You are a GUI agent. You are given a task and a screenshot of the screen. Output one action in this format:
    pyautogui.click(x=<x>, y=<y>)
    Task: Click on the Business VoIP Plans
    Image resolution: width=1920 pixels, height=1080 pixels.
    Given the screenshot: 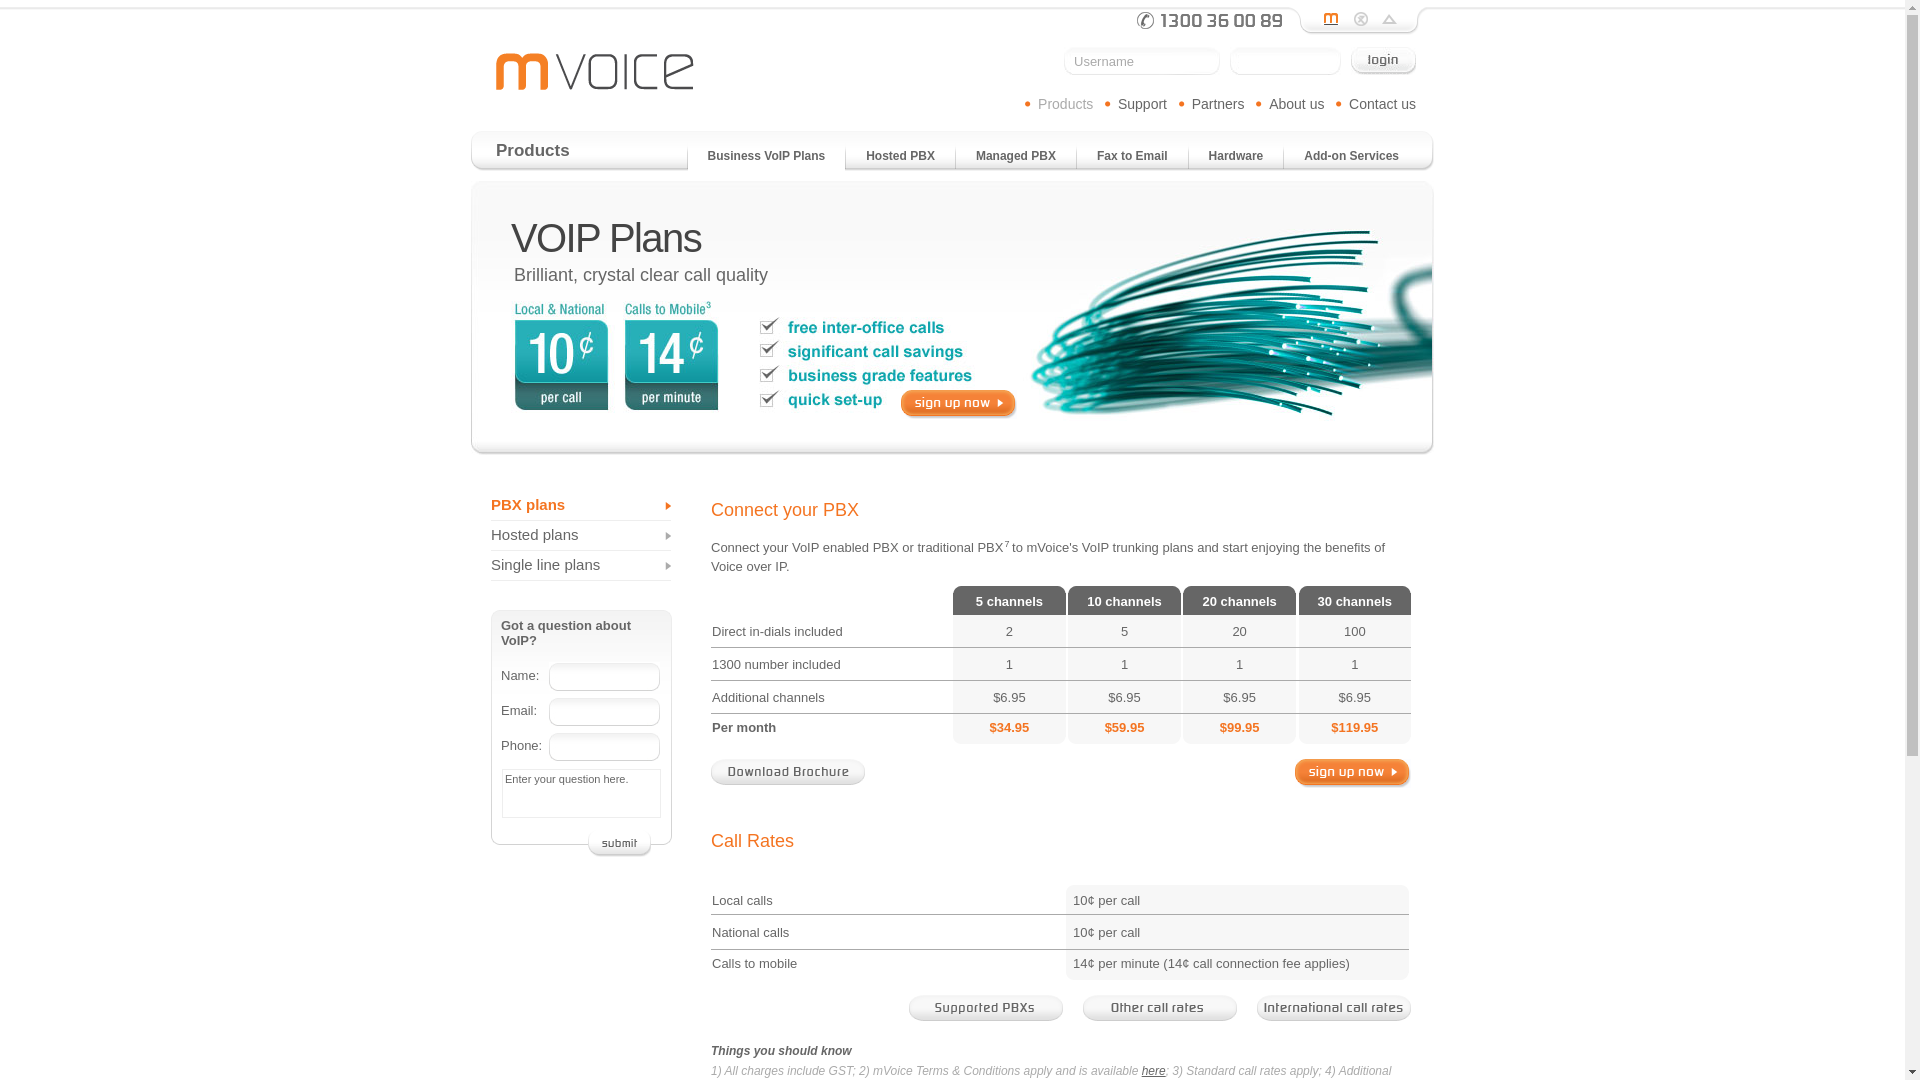 What is the action you would take?
    pyautogui.click(x=767, y=160)
    